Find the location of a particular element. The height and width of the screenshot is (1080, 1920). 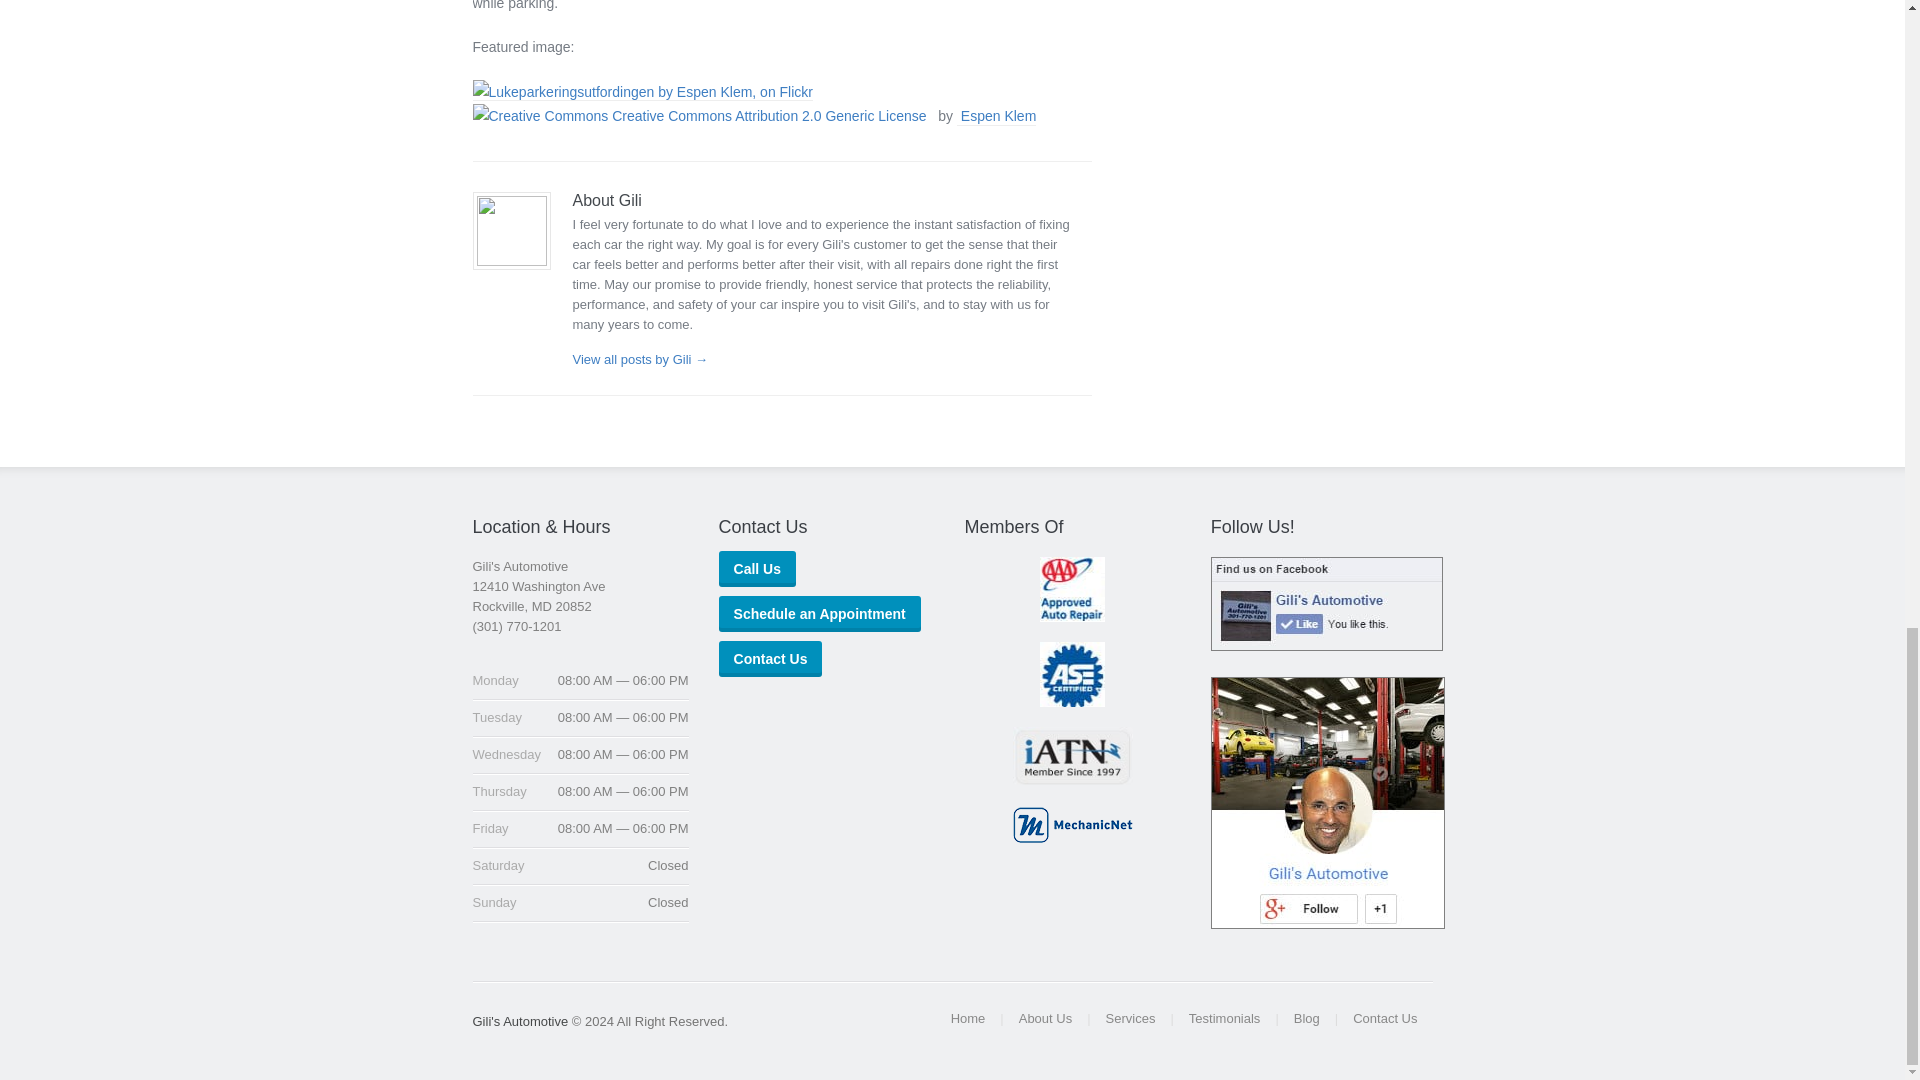

Schedule an Appointment is located at coordinates (820, 614).